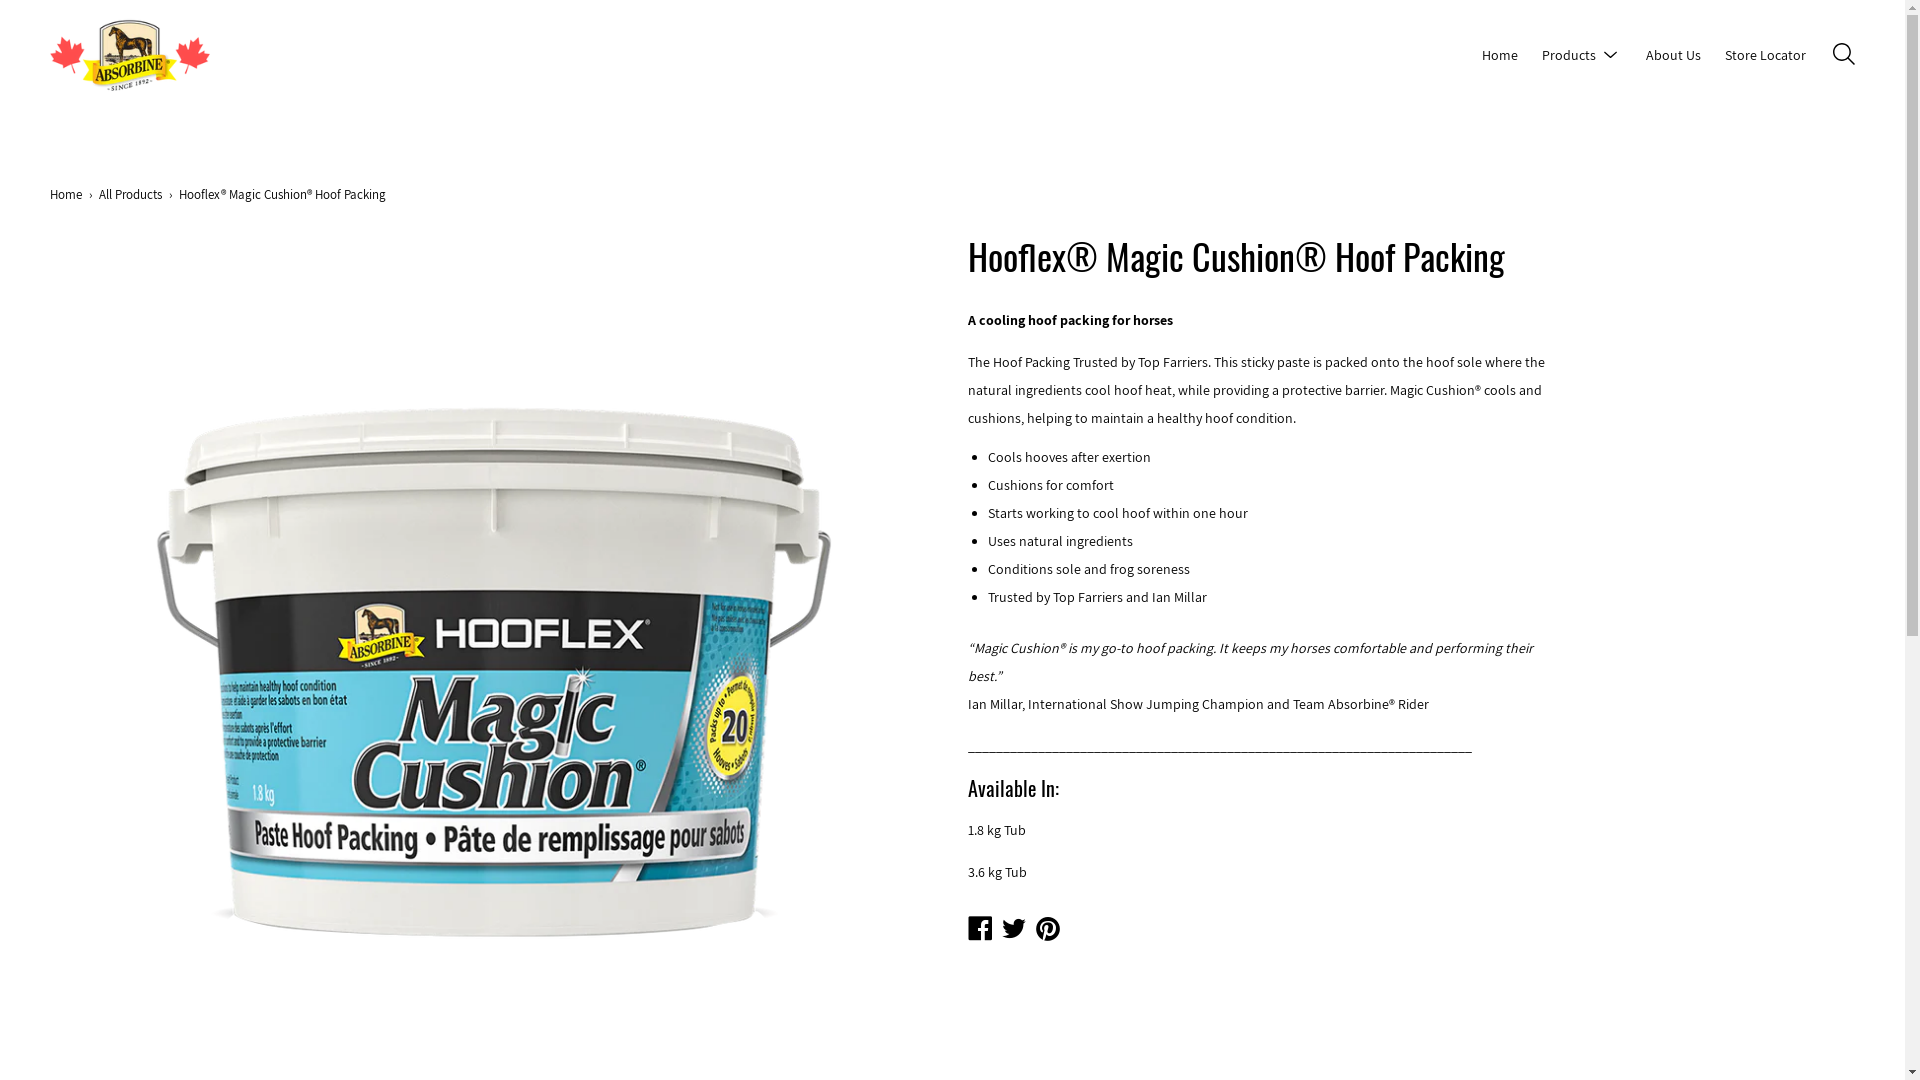 The width and height of the screenshot is (1920, 1080). I want to click on Show submenu, so click(1611, 55).